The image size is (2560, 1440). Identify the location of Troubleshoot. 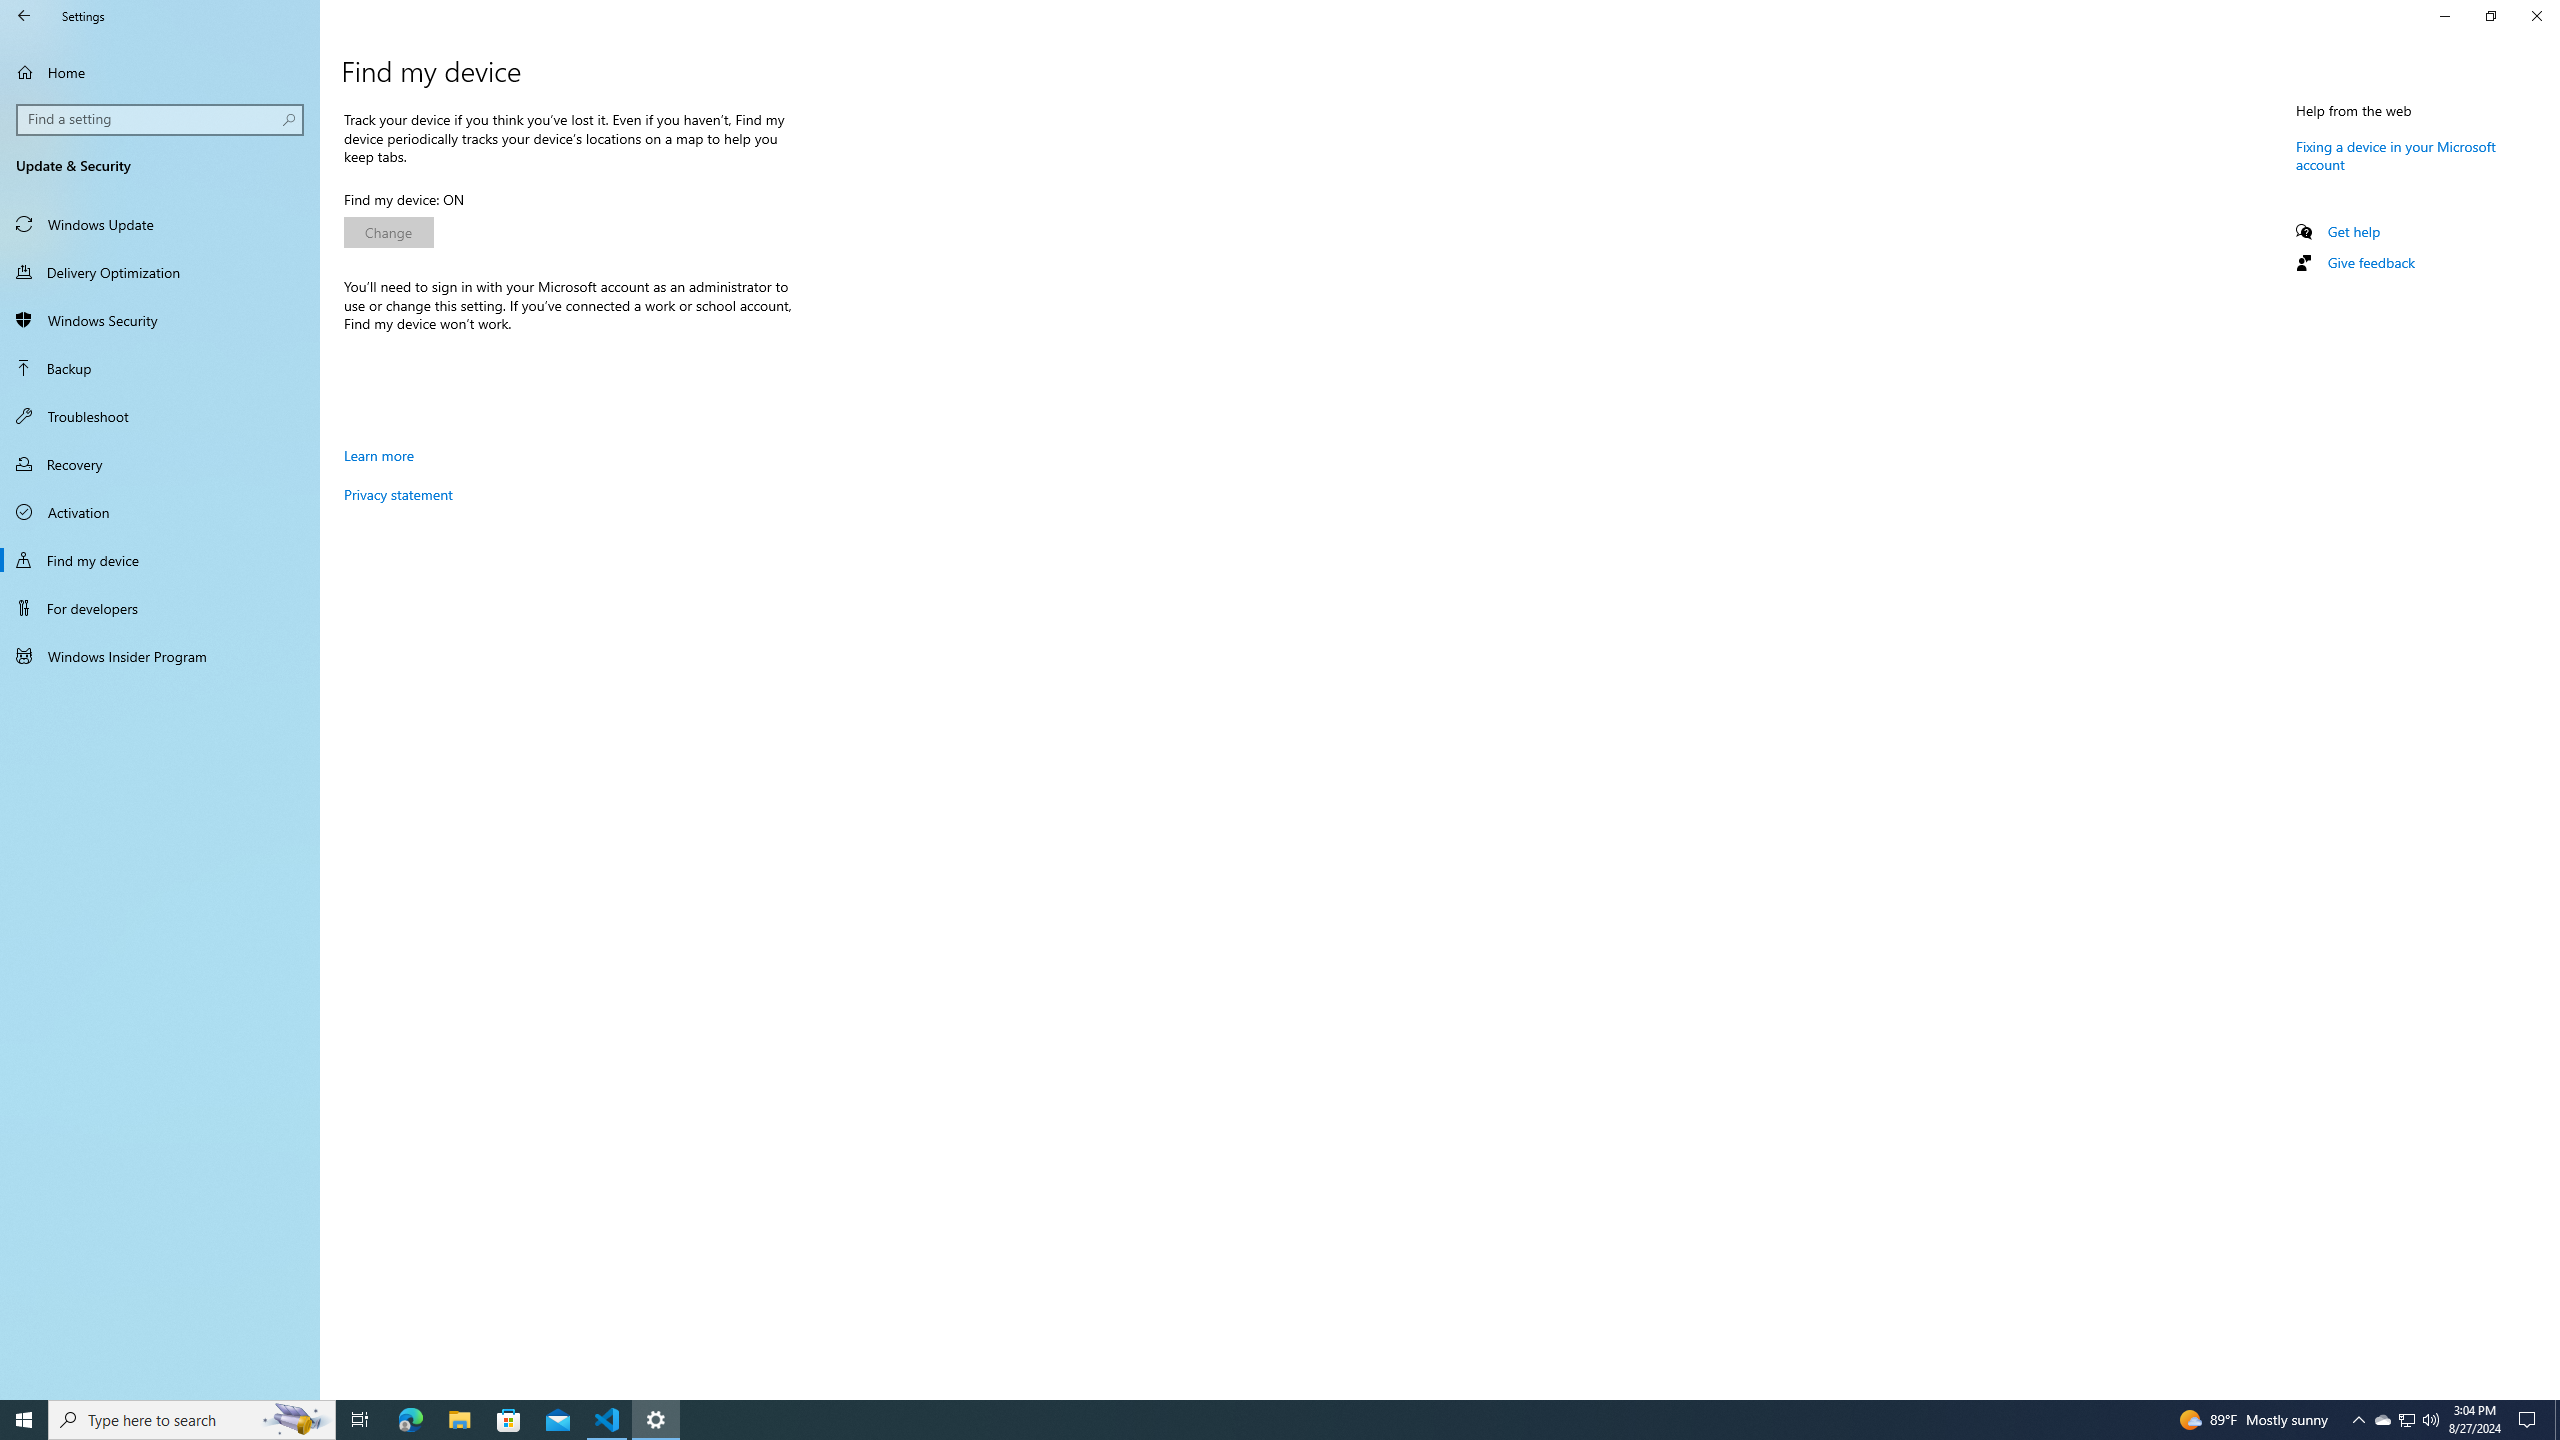
(160, 416).